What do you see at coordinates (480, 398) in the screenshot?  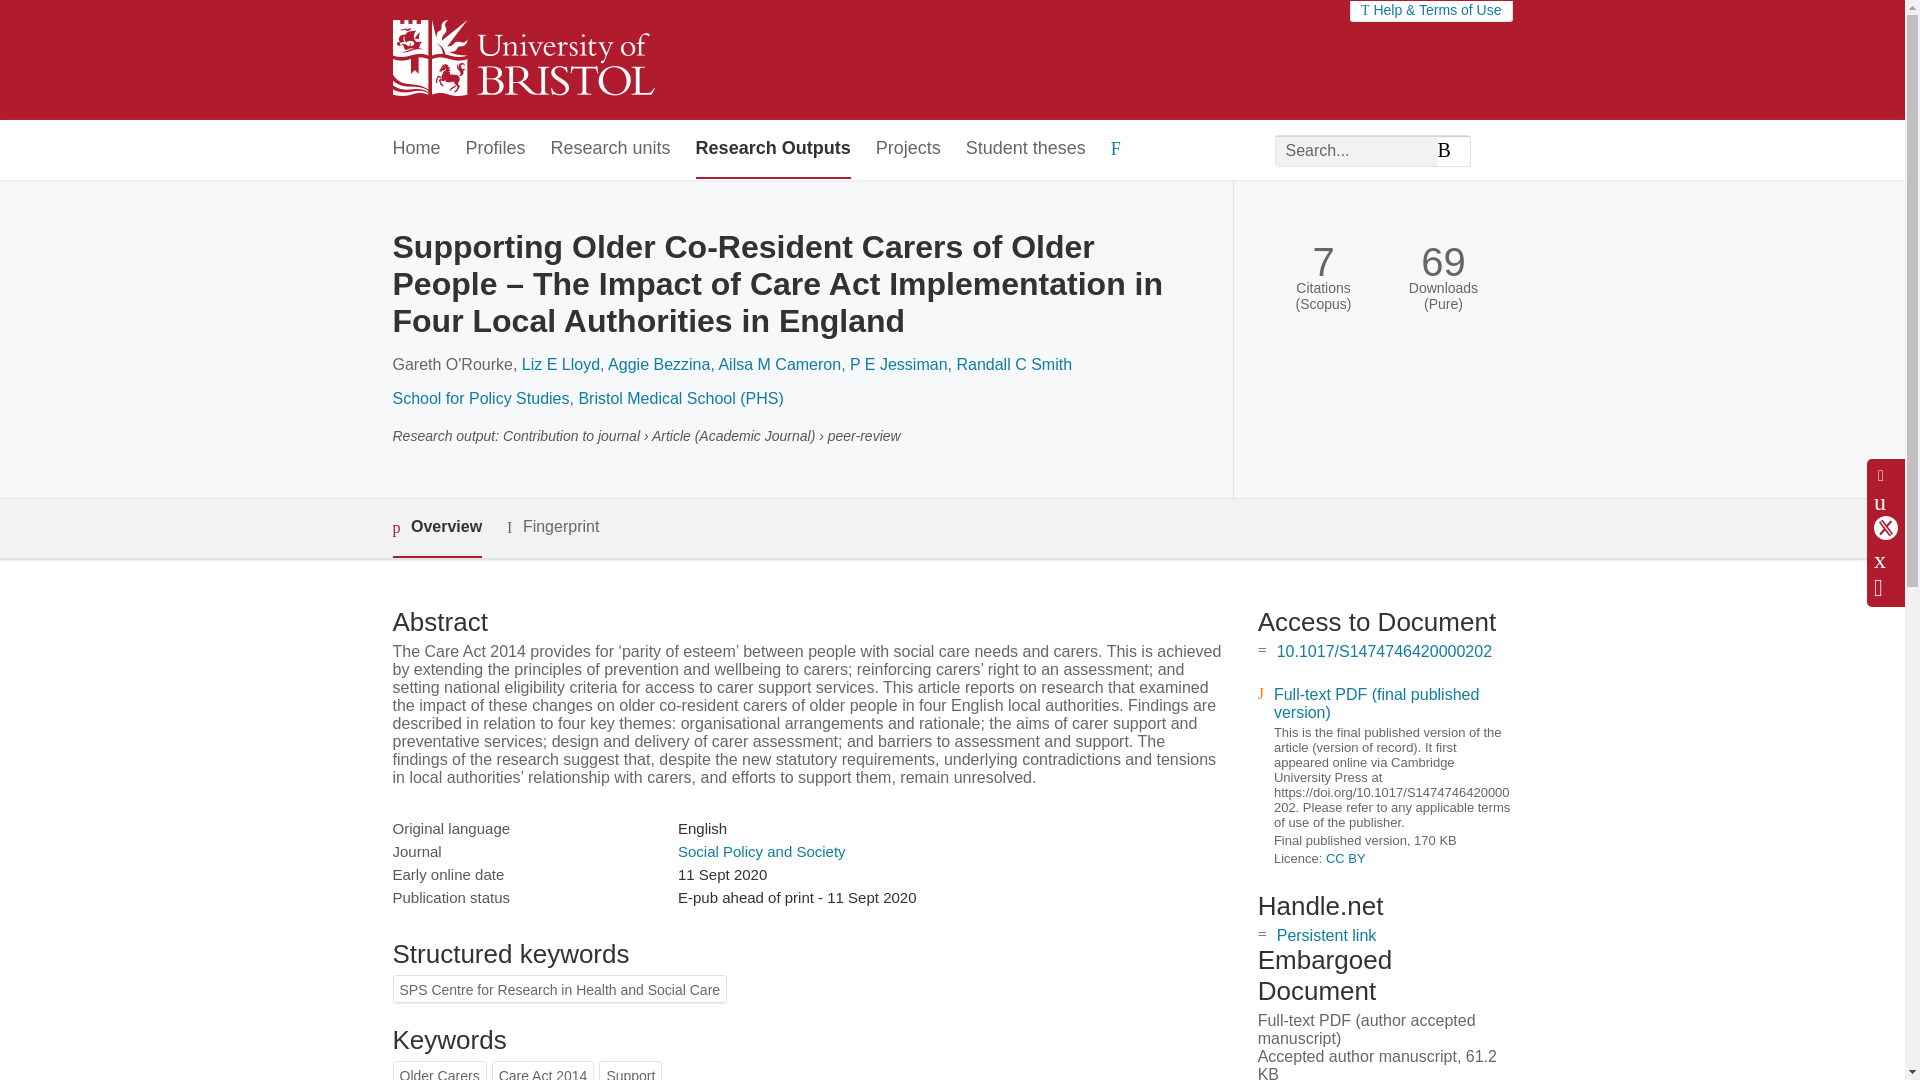 I see `School for Policy Studies` at bounding box center [480, 398].